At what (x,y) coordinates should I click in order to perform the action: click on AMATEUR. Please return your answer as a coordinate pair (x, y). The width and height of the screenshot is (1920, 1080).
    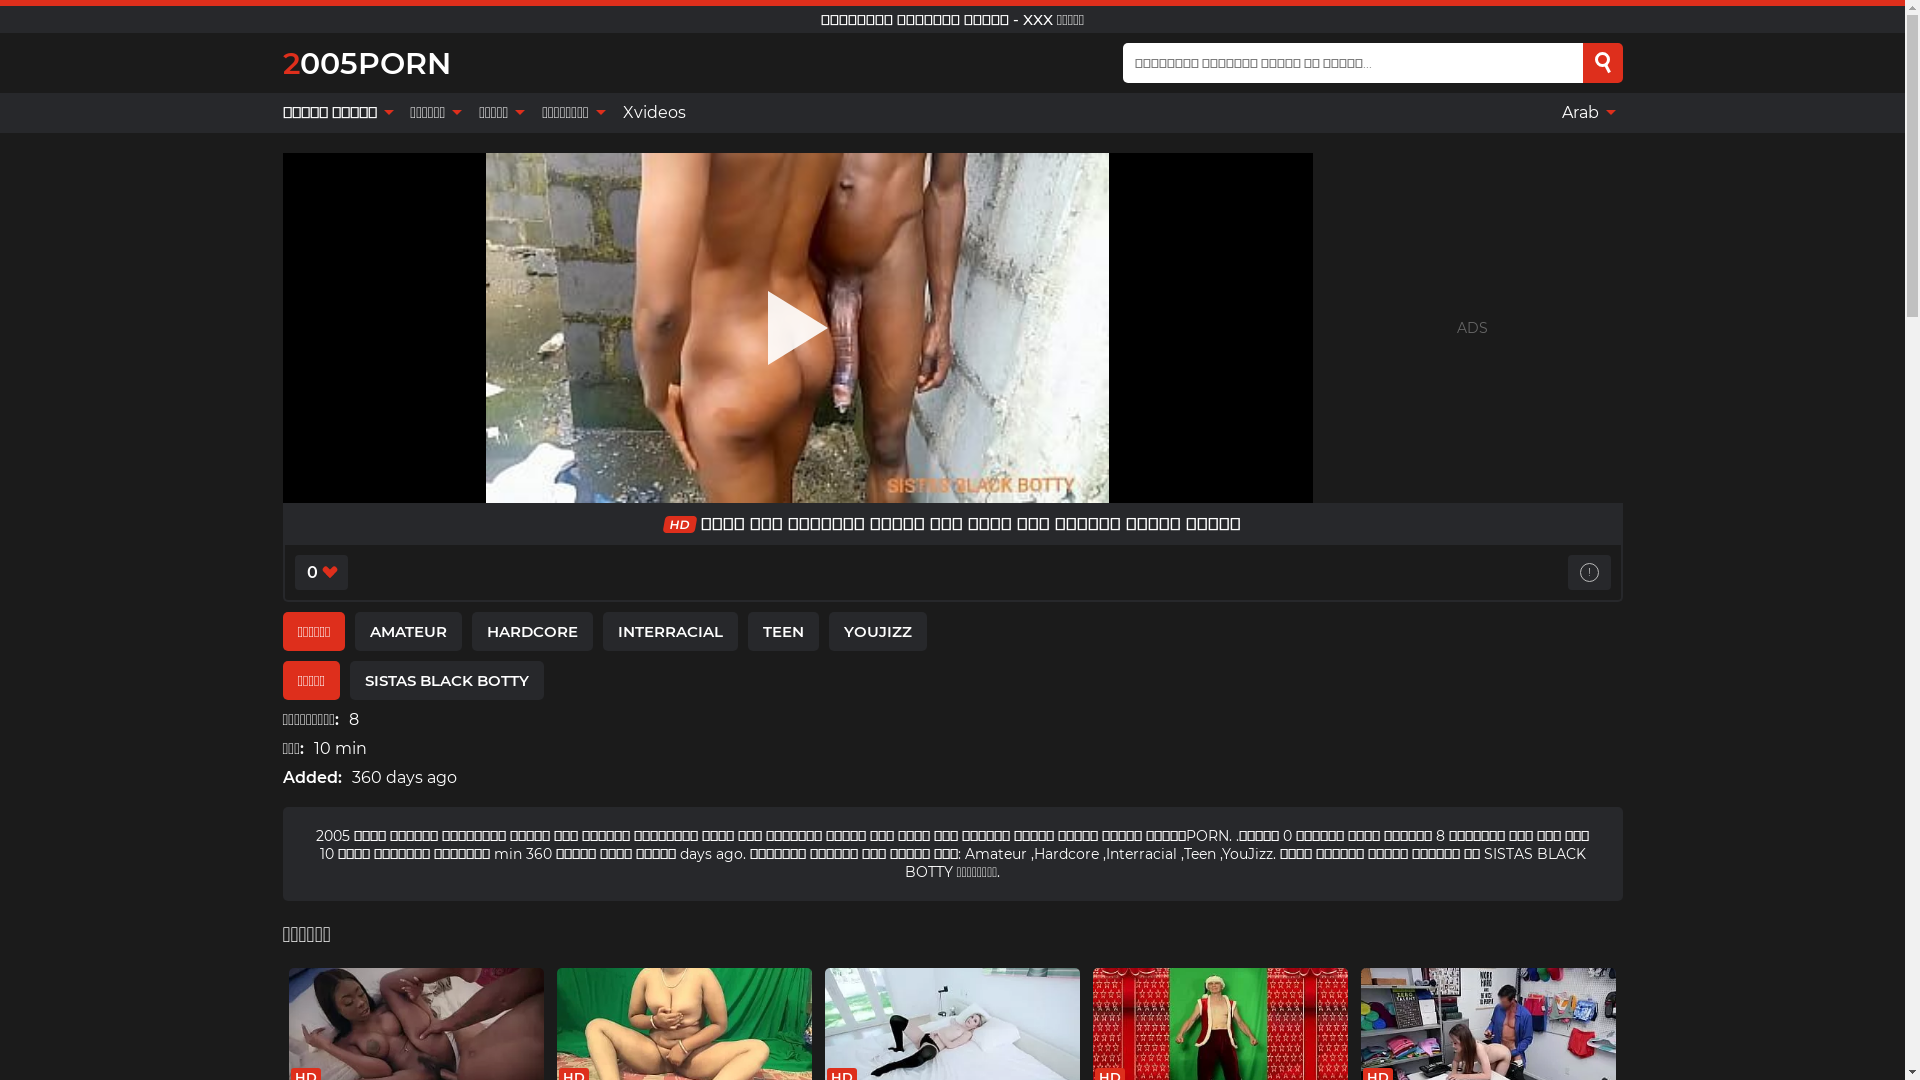
    Looking at the image, I should click on (408, 632).